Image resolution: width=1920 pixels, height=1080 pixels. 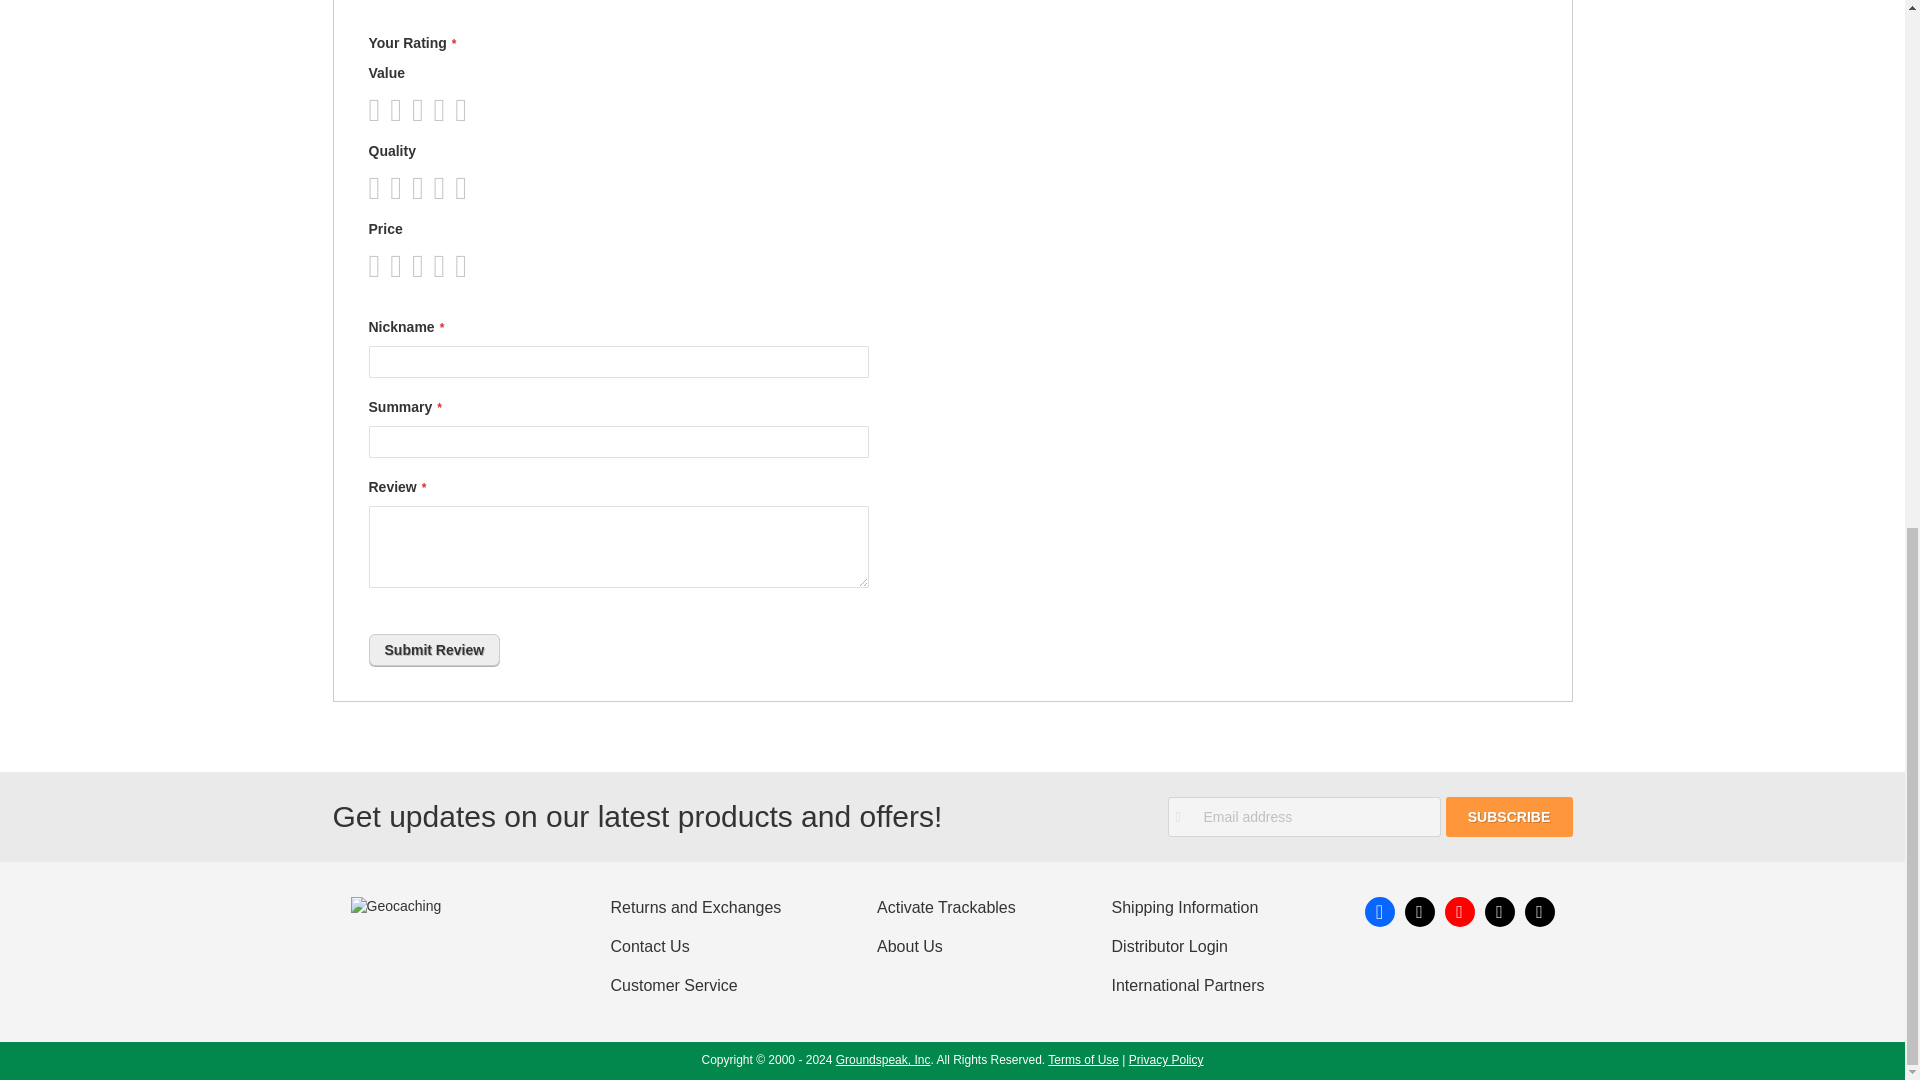 I want to click on 4 stars, so click(x=412, y=188).